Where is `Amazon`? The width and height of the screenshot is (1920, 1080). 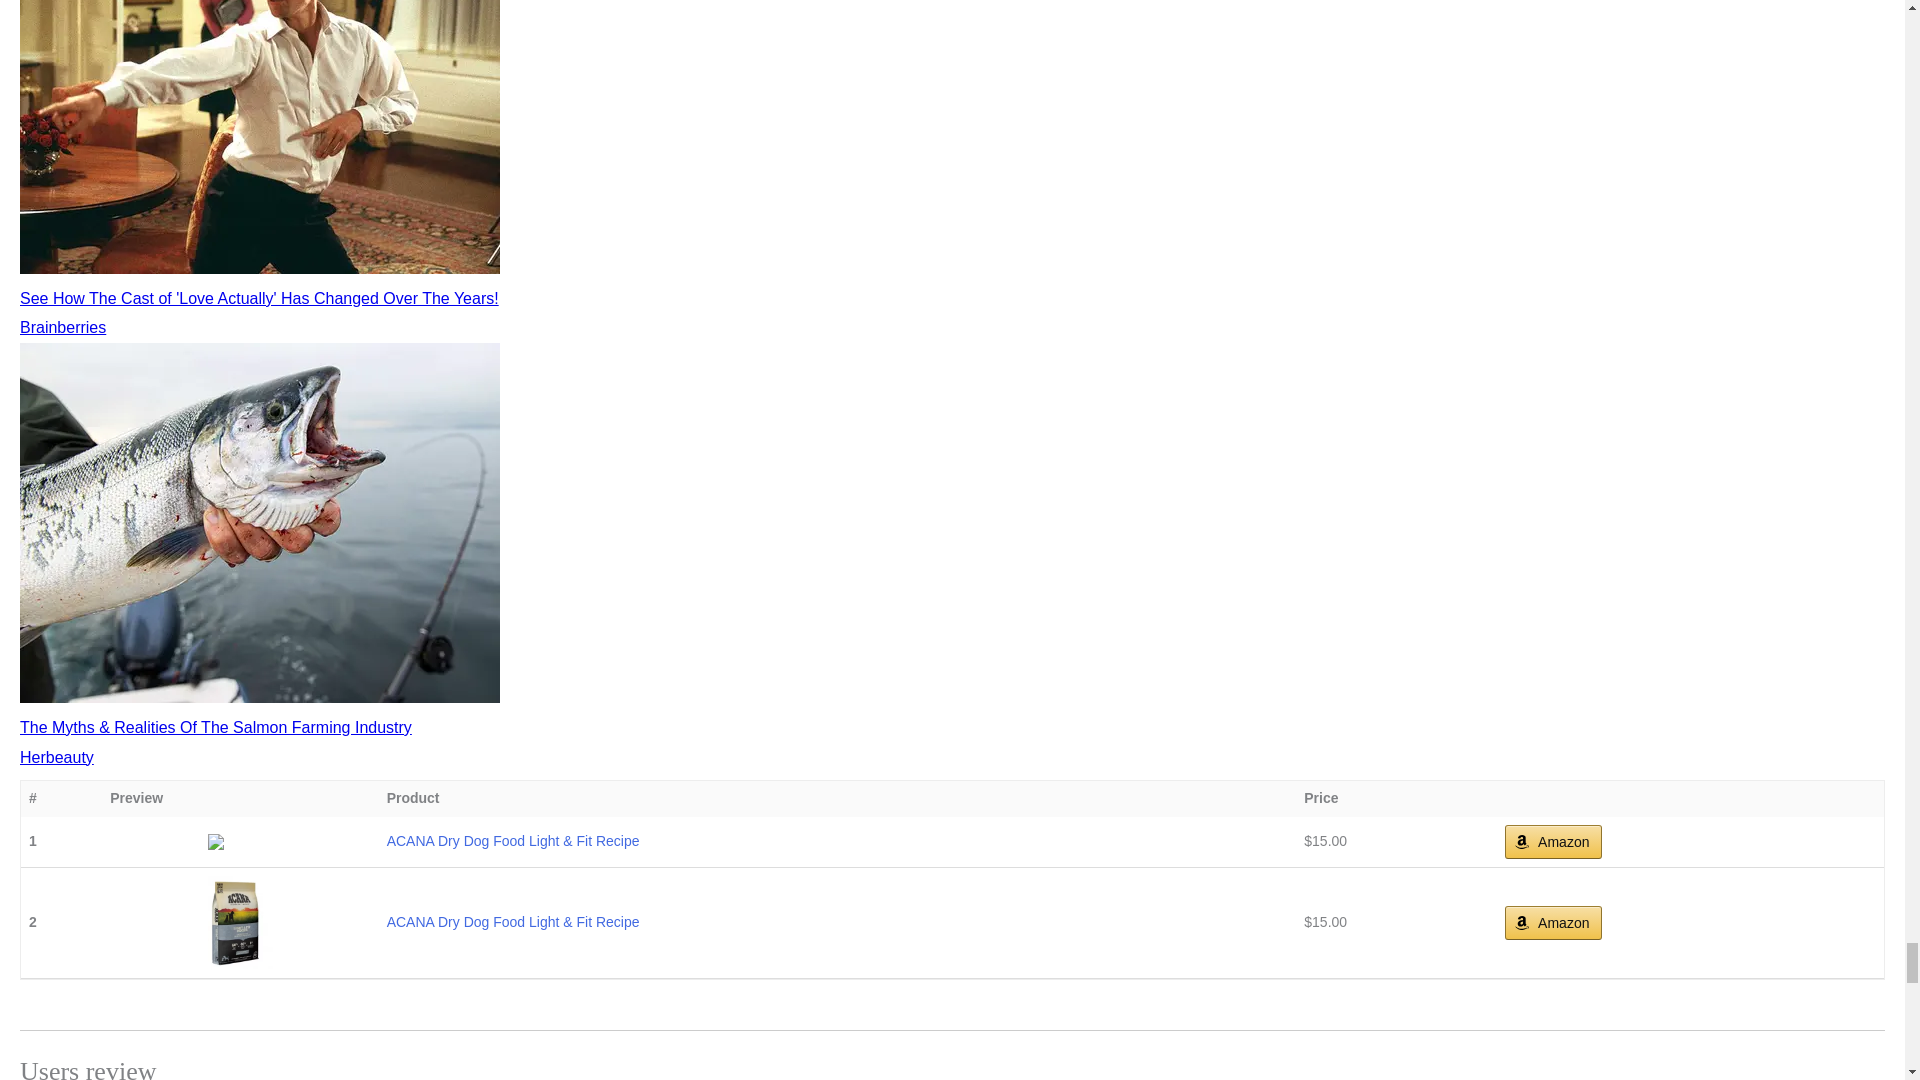
Amazon is located at coordinates (1553, 842).